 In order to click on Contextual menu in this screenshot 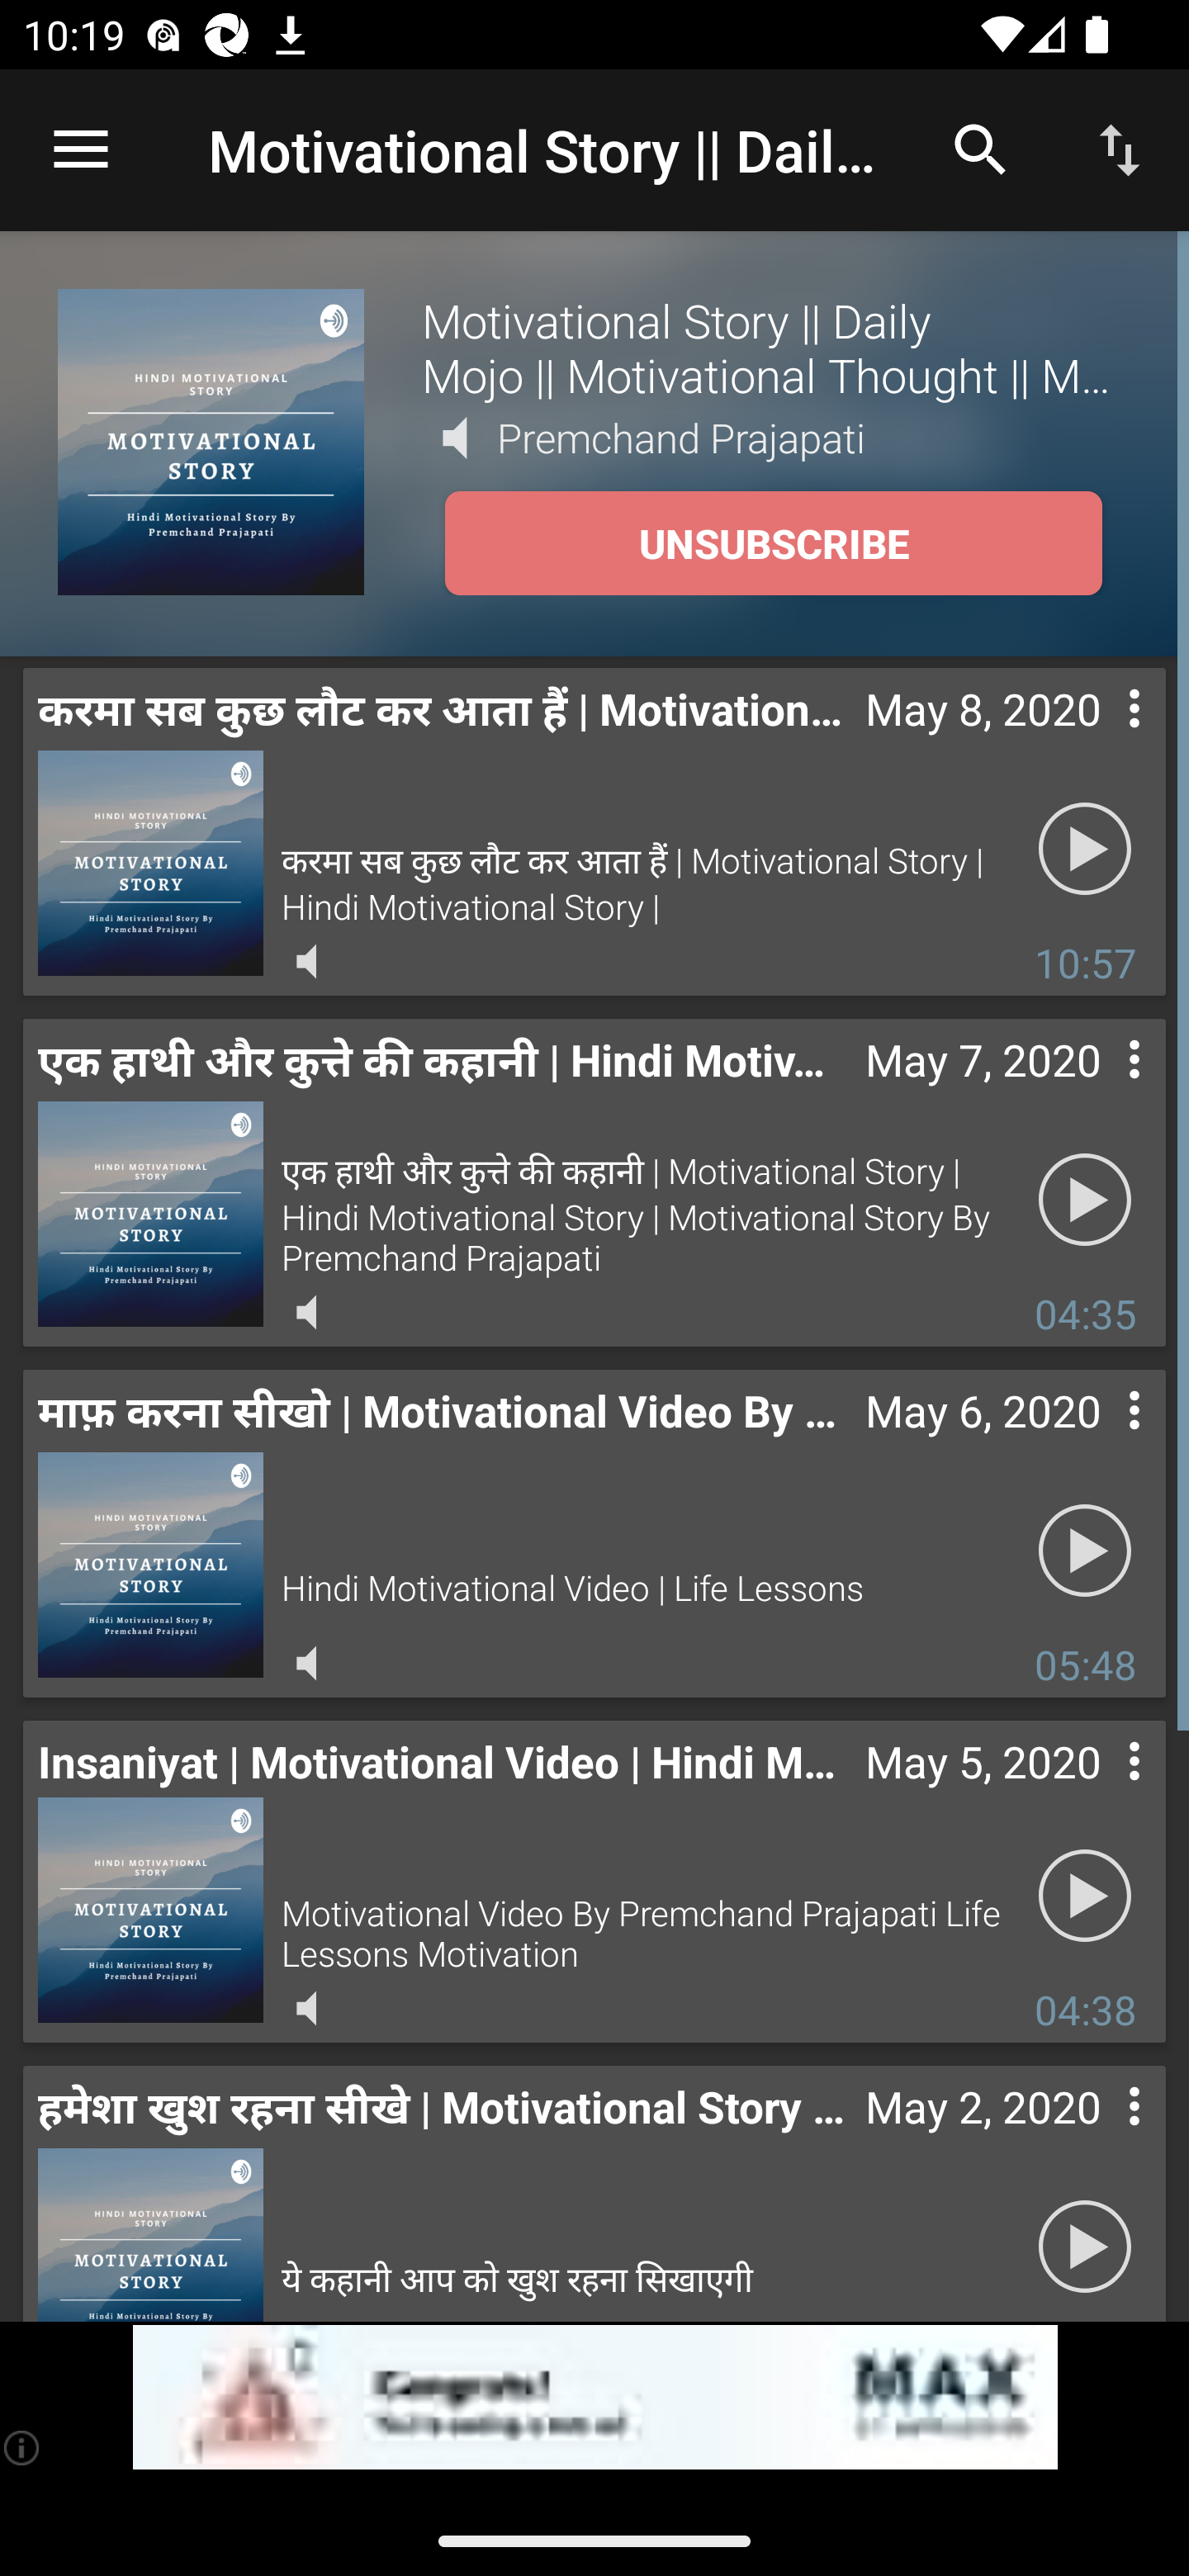, I will do `click(1098, 2138)`.